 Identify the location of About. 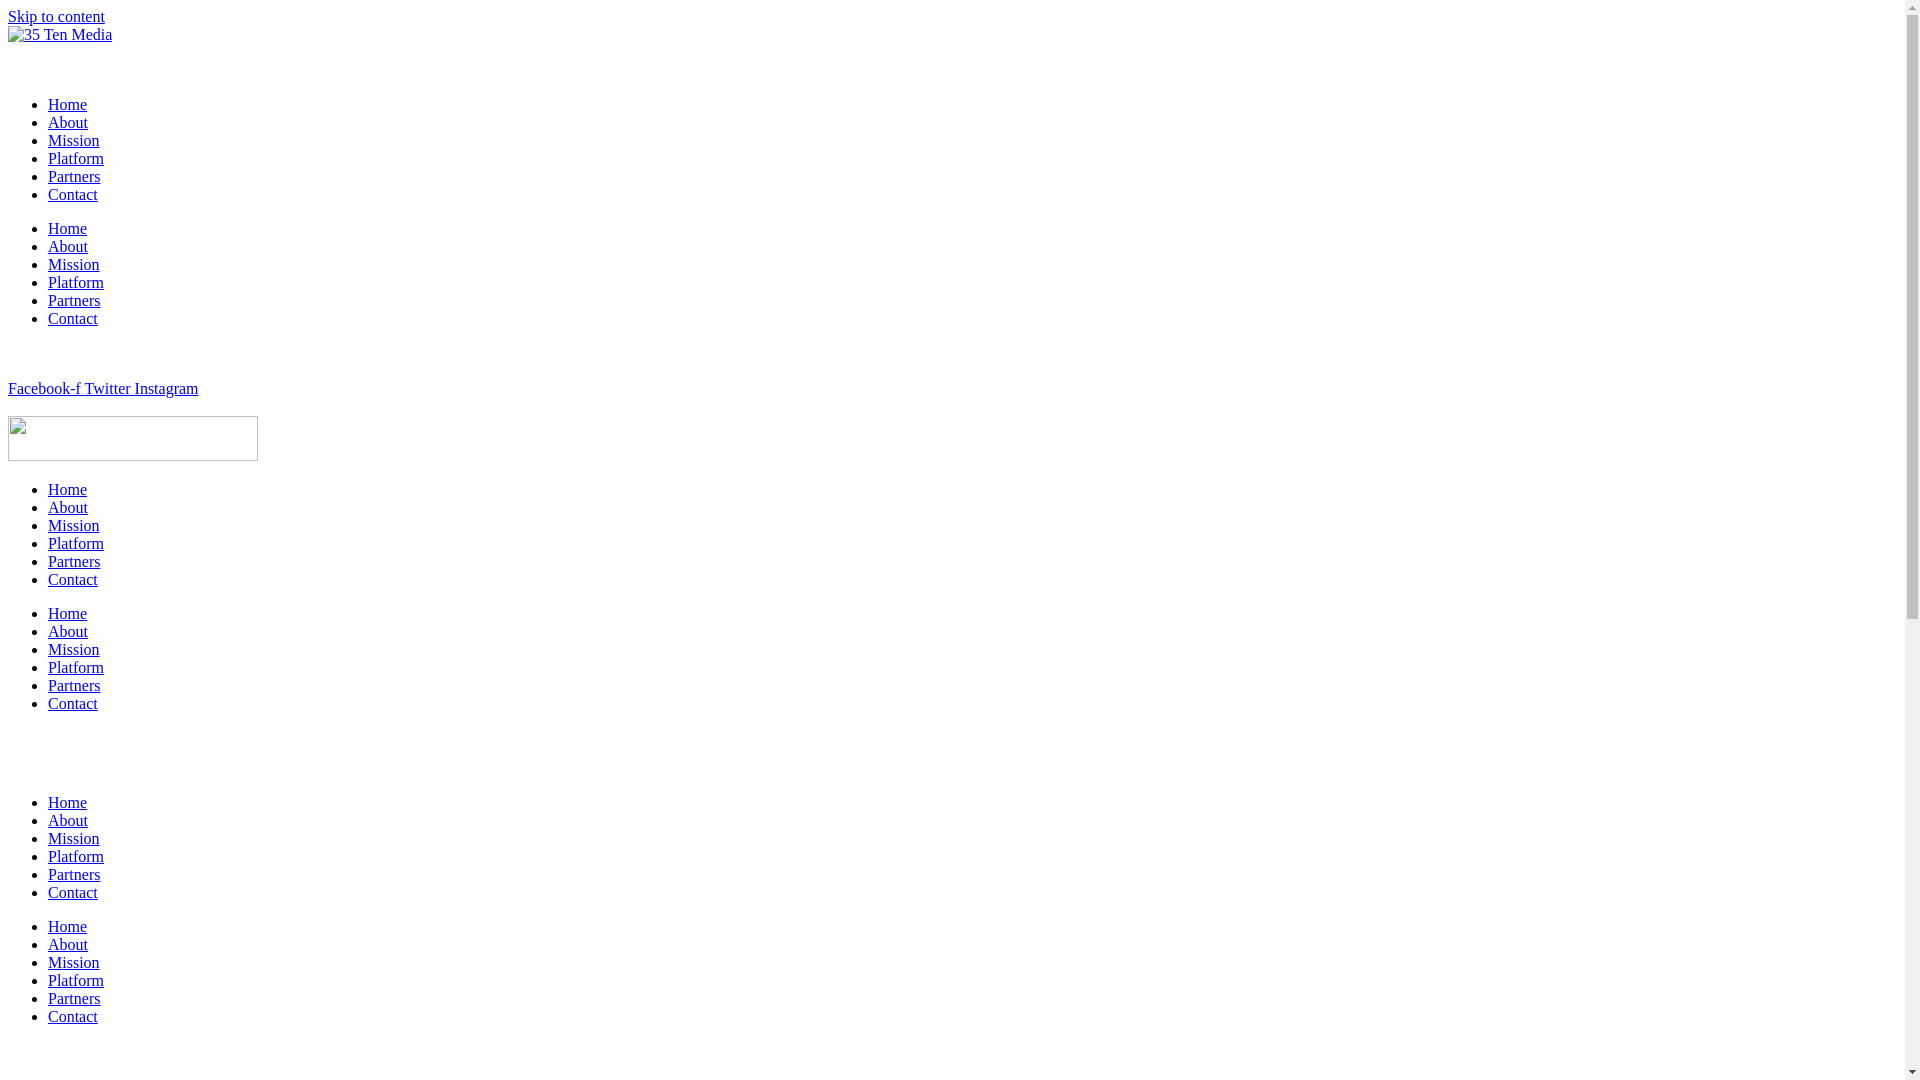
(68, 944).